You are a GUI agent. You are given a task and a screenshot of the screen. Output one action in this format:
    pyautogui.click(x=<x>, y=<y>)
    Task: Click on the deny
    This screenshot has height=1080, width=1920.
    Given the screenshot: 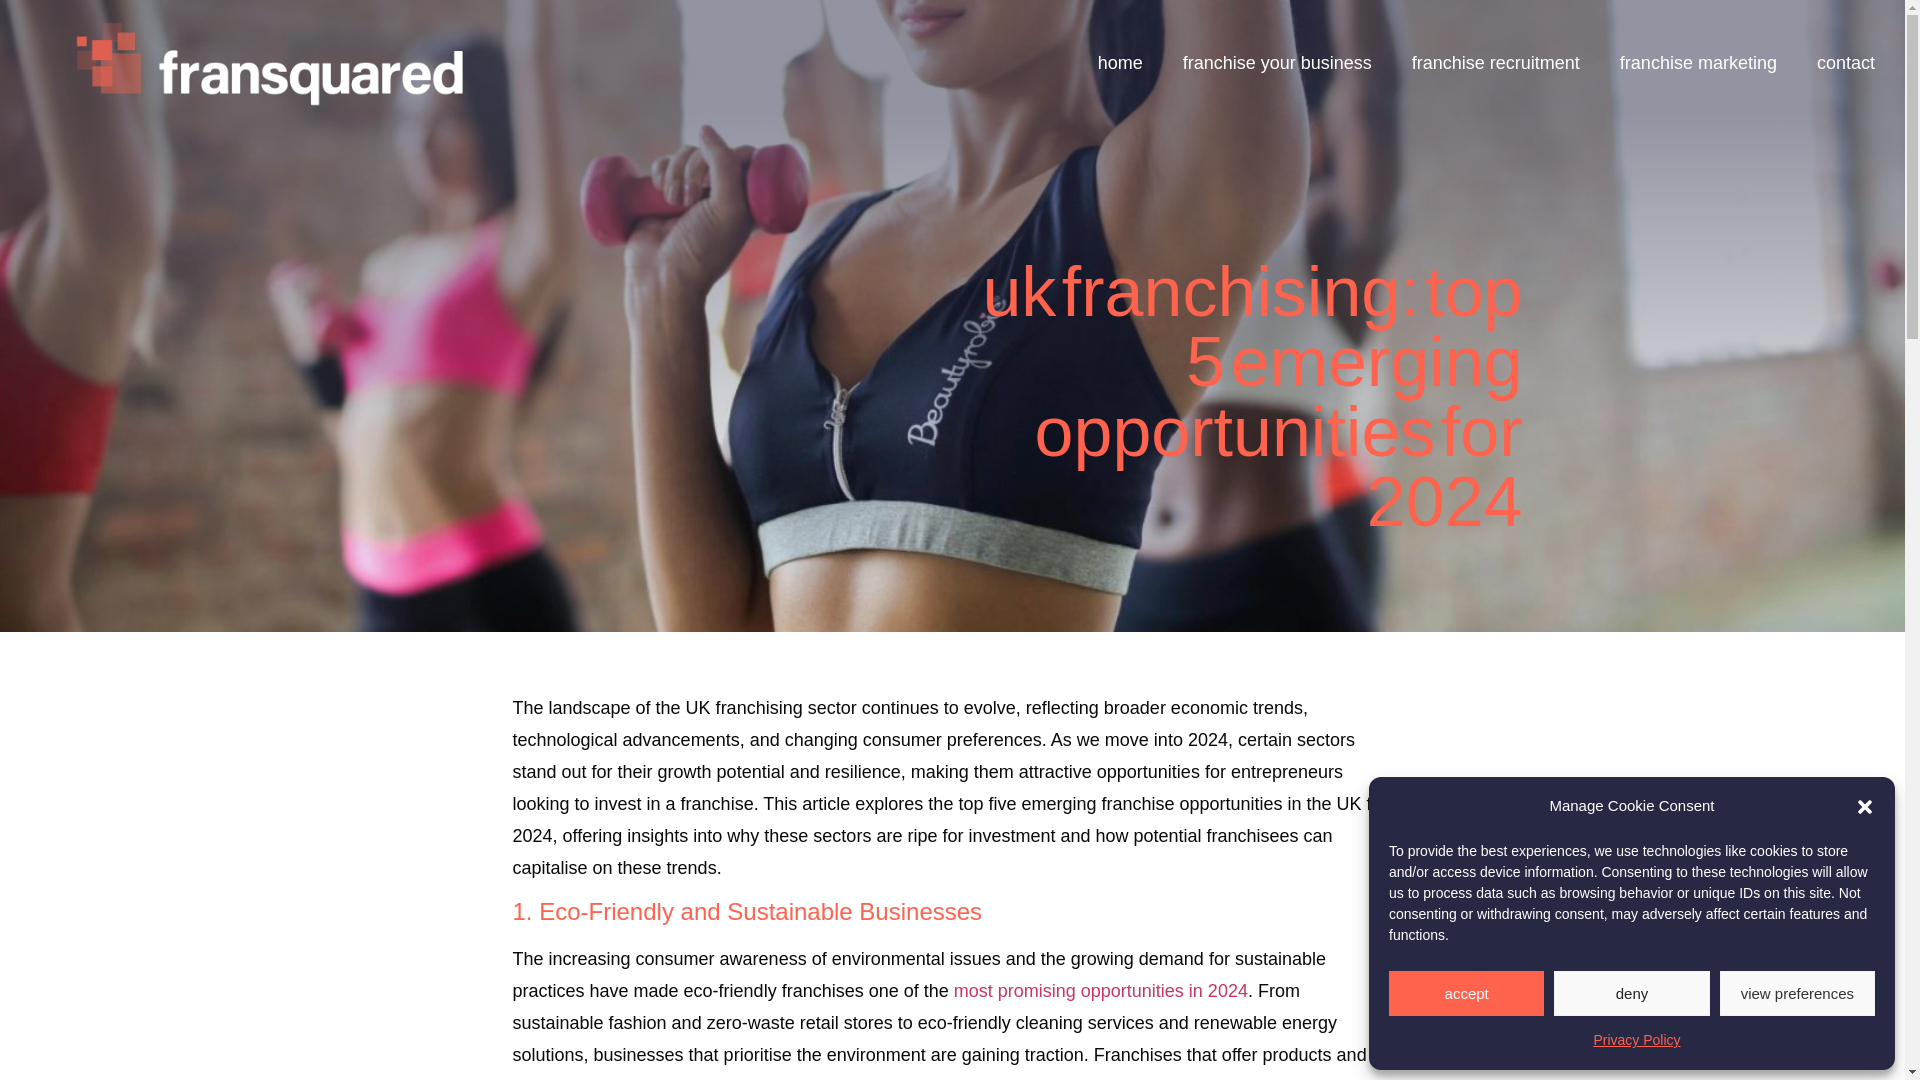 What is the action you would take?
    pyautogui.click(x=1630, y=993)
    